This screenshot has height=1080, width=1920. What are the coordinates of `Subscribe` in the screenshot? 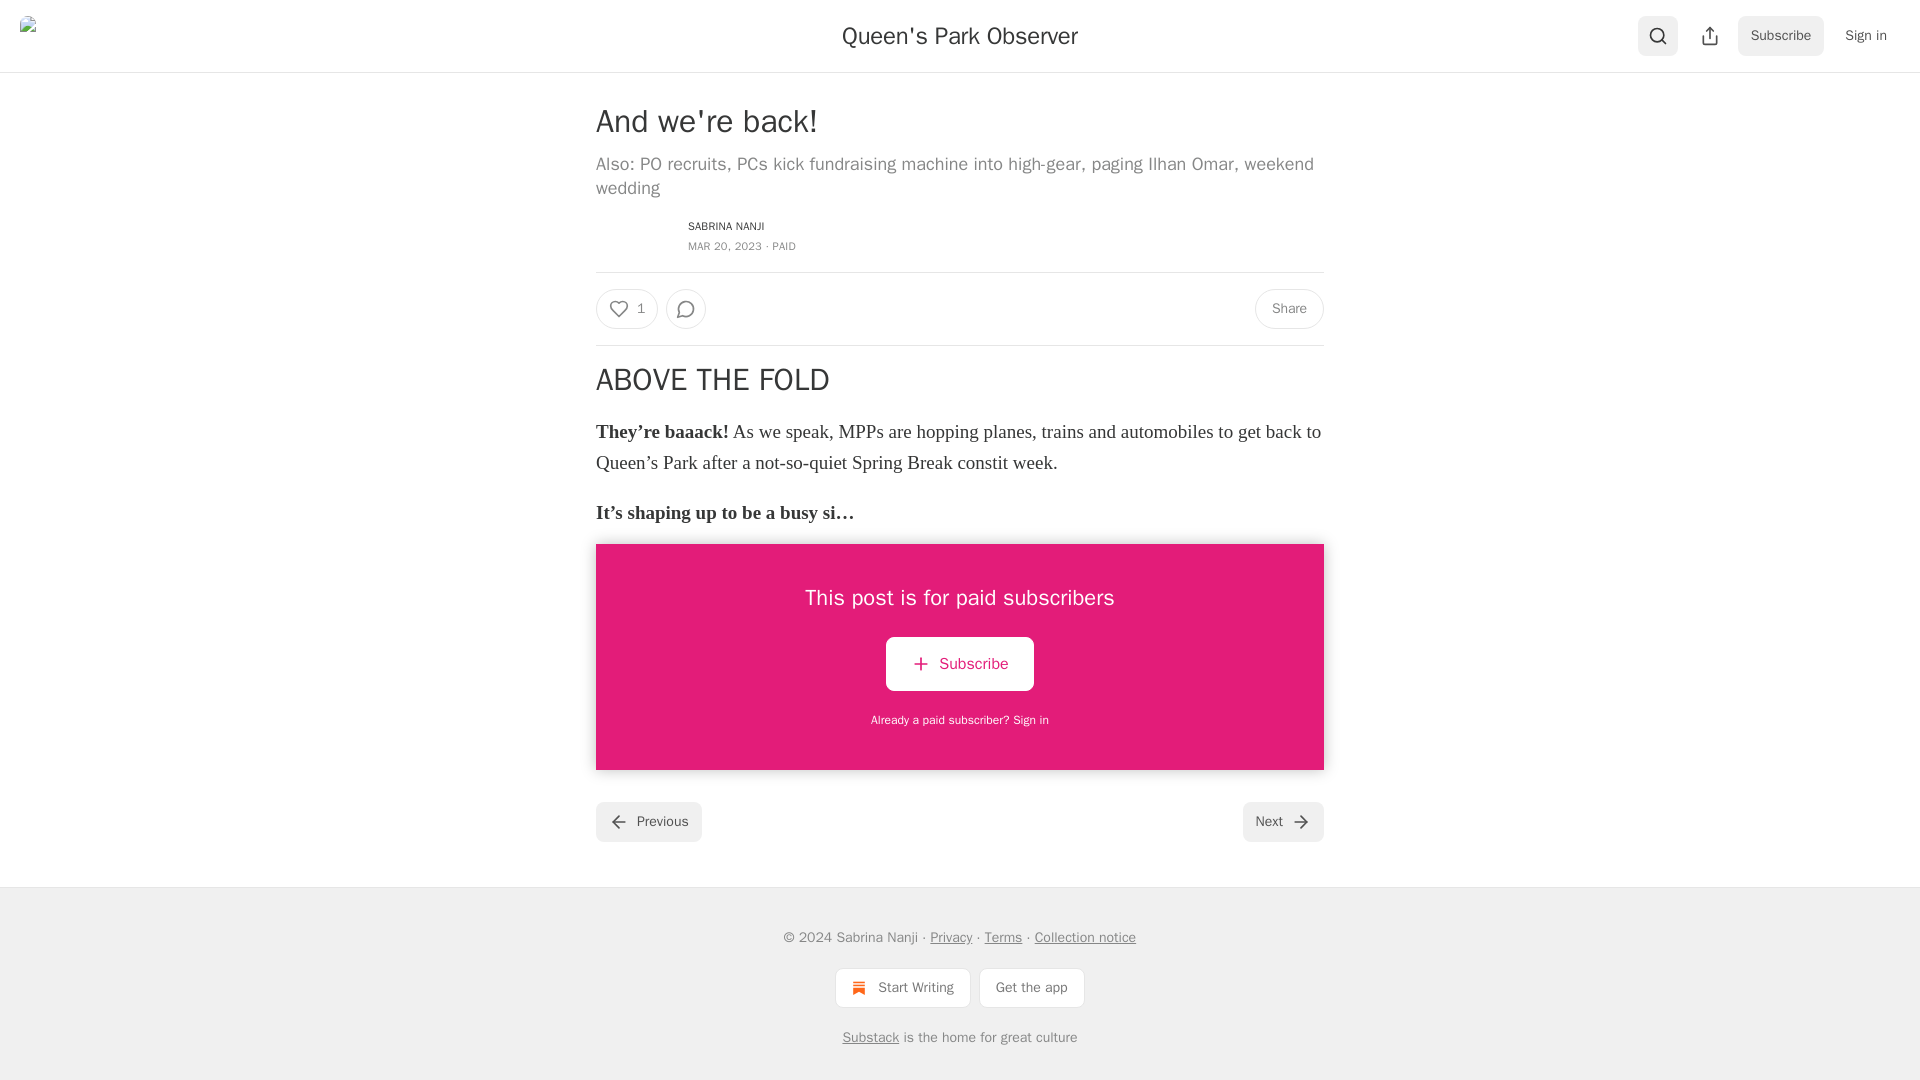 It's located at (958, 668).